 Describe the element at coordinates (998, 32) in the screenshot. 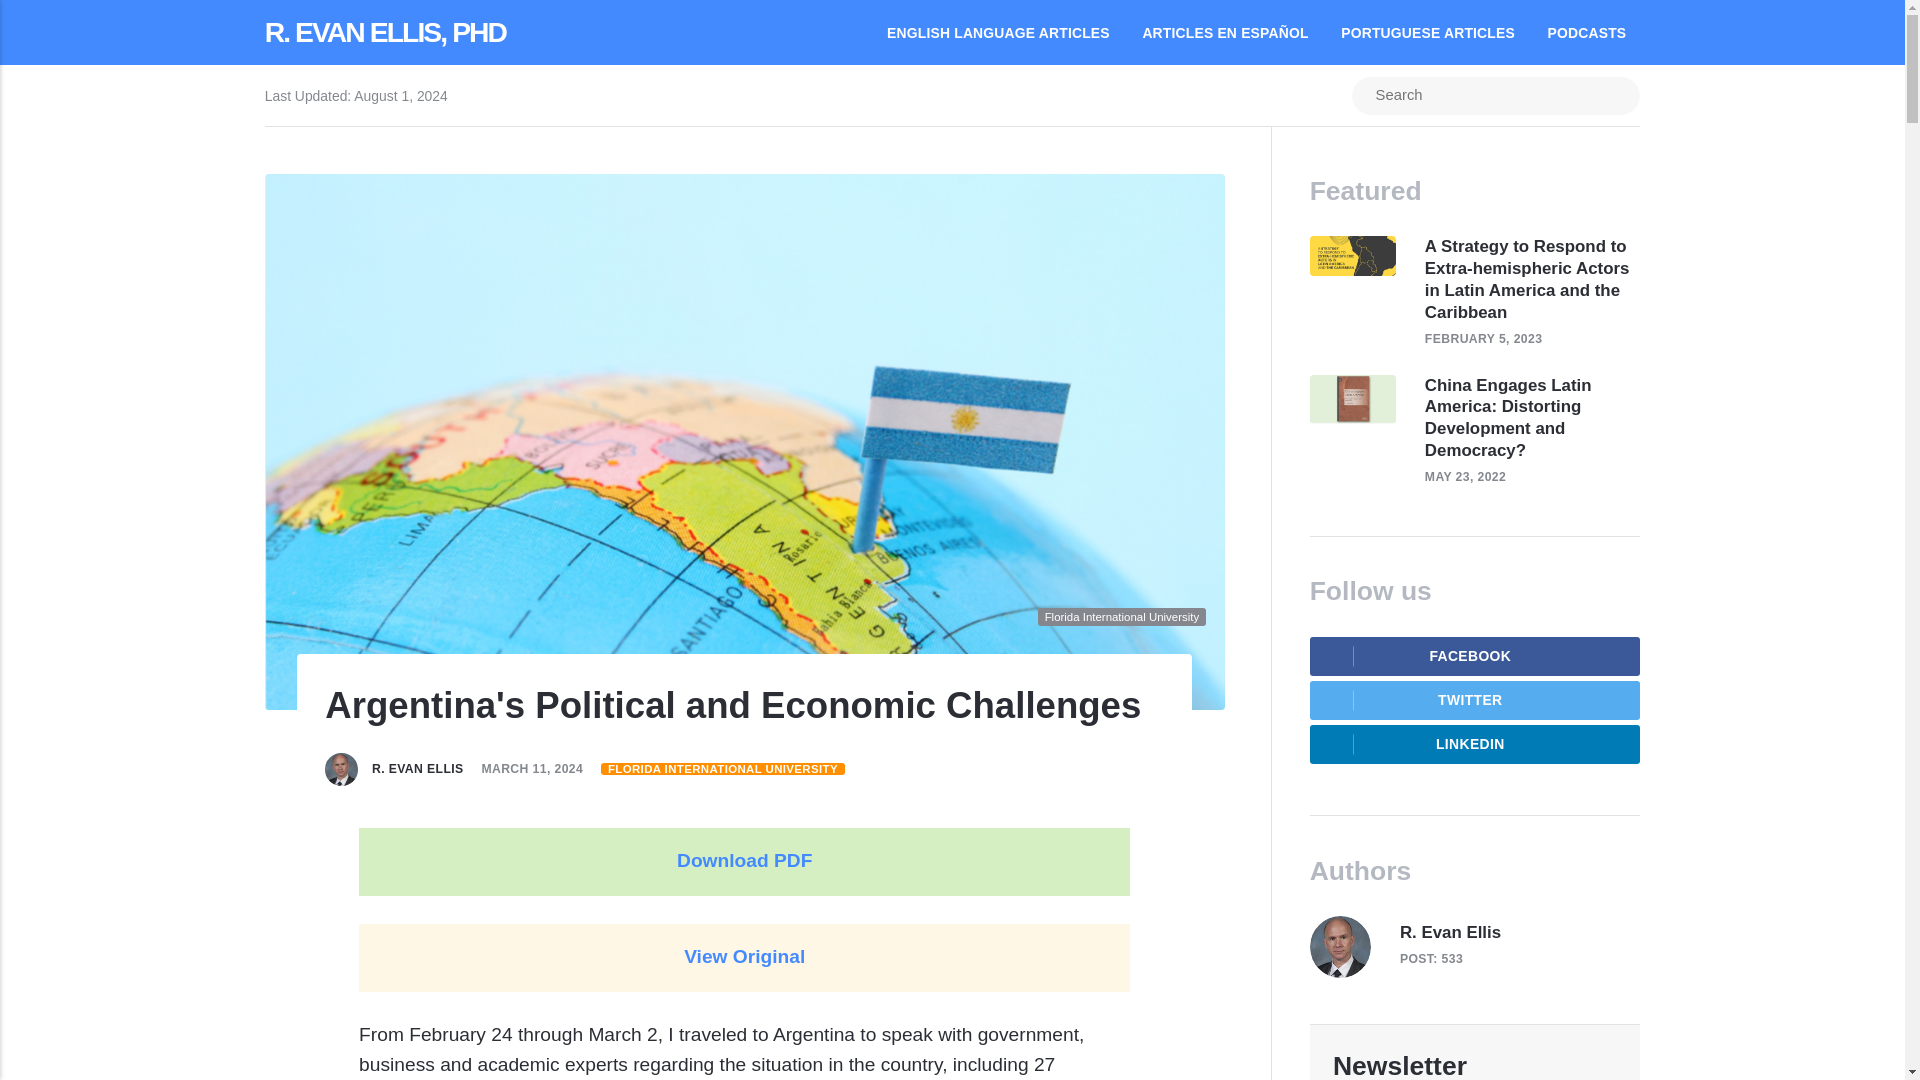

I see `ENGLISH LANGUAGE ARTICLES` at that location.